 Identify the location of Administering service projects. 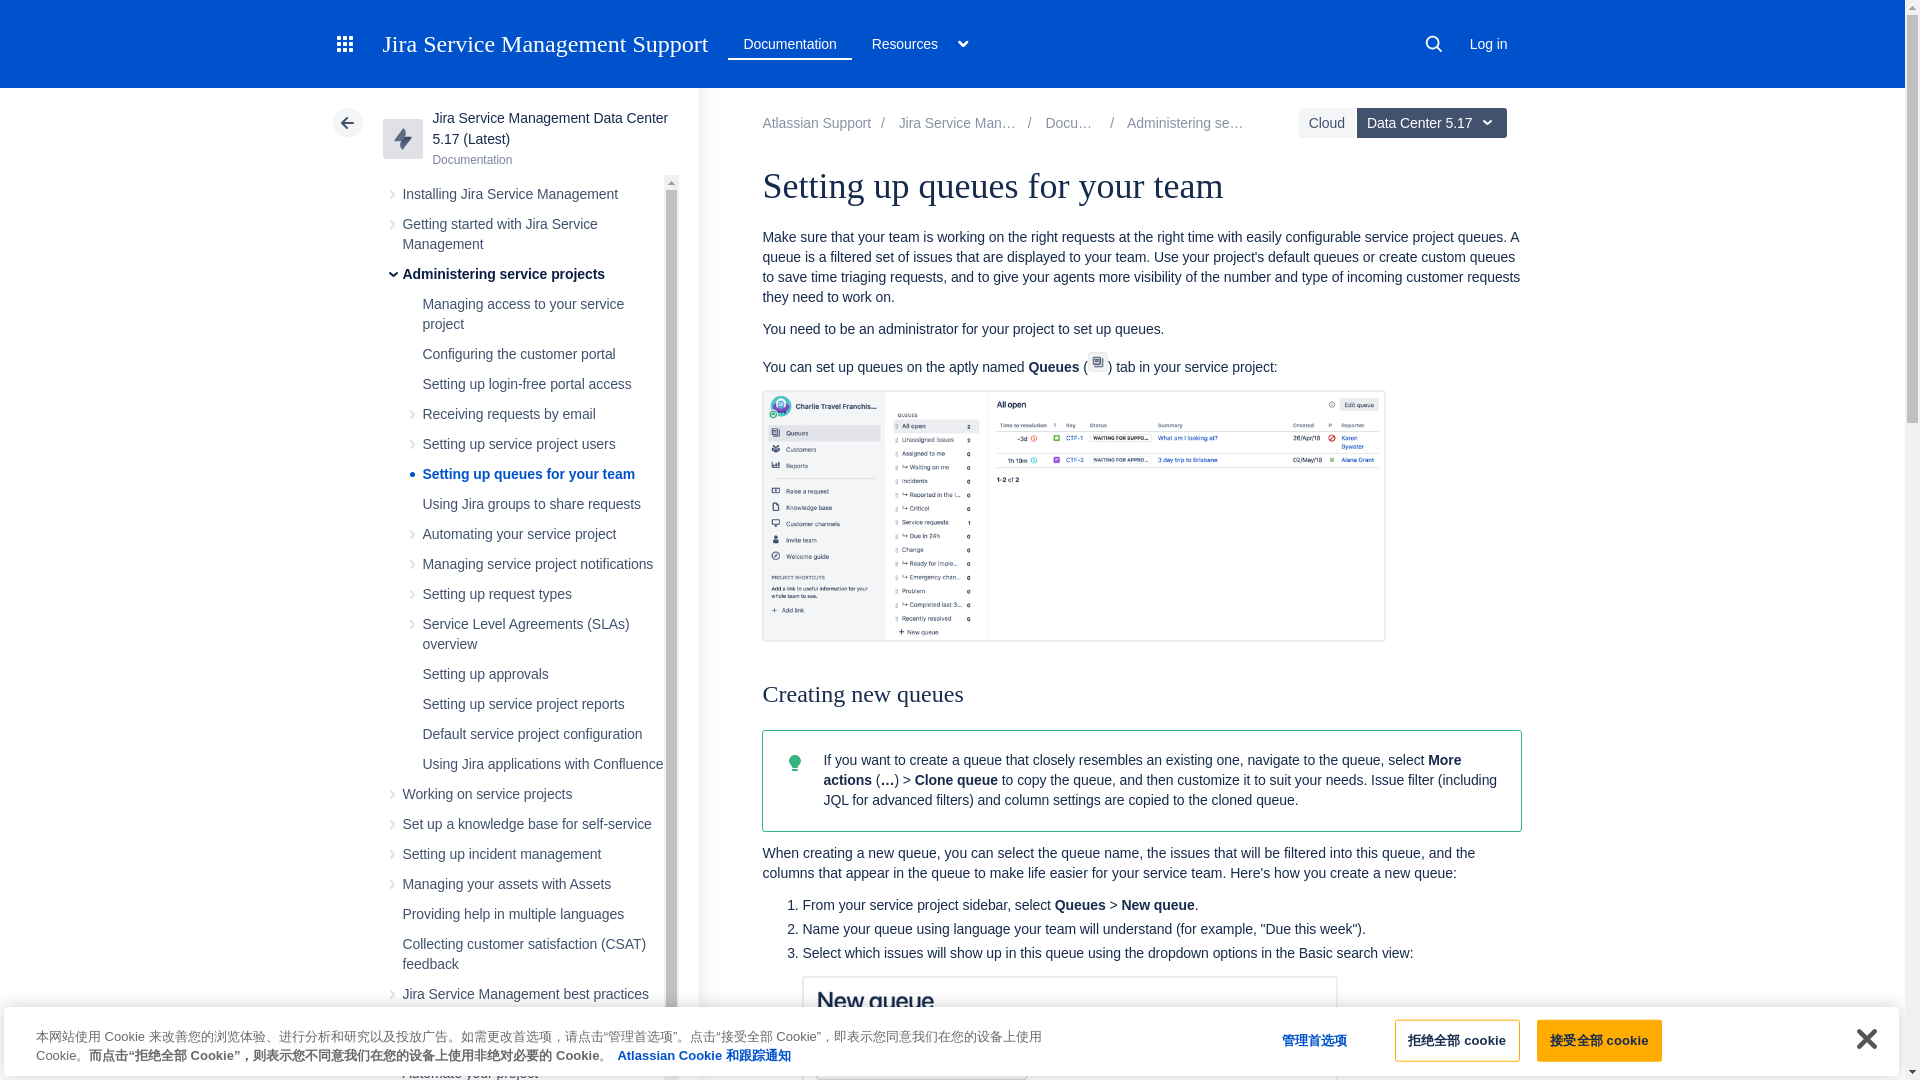
(1219, 122).